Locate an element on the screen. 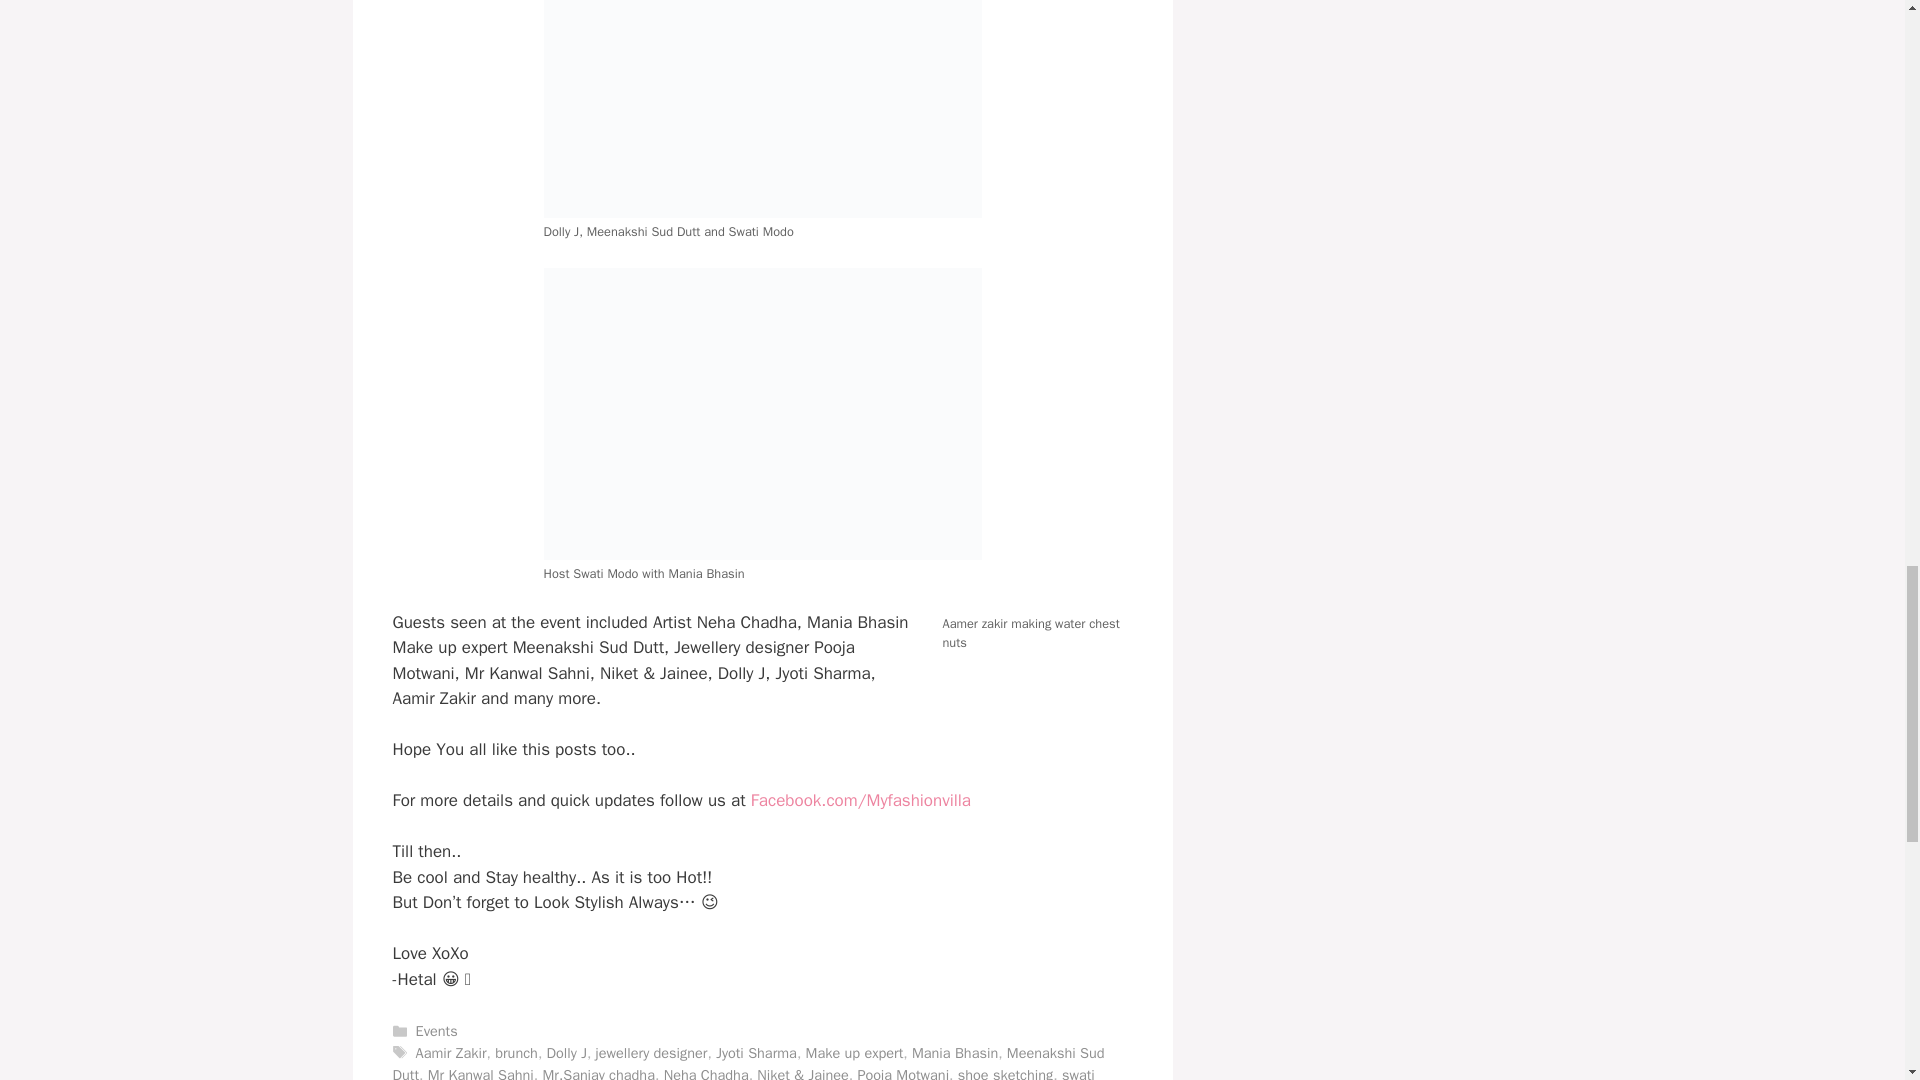 The height and width of the screenshot is (1080, 1920). Mr Kanwal Sahni is located at coordinates (480, 1072).